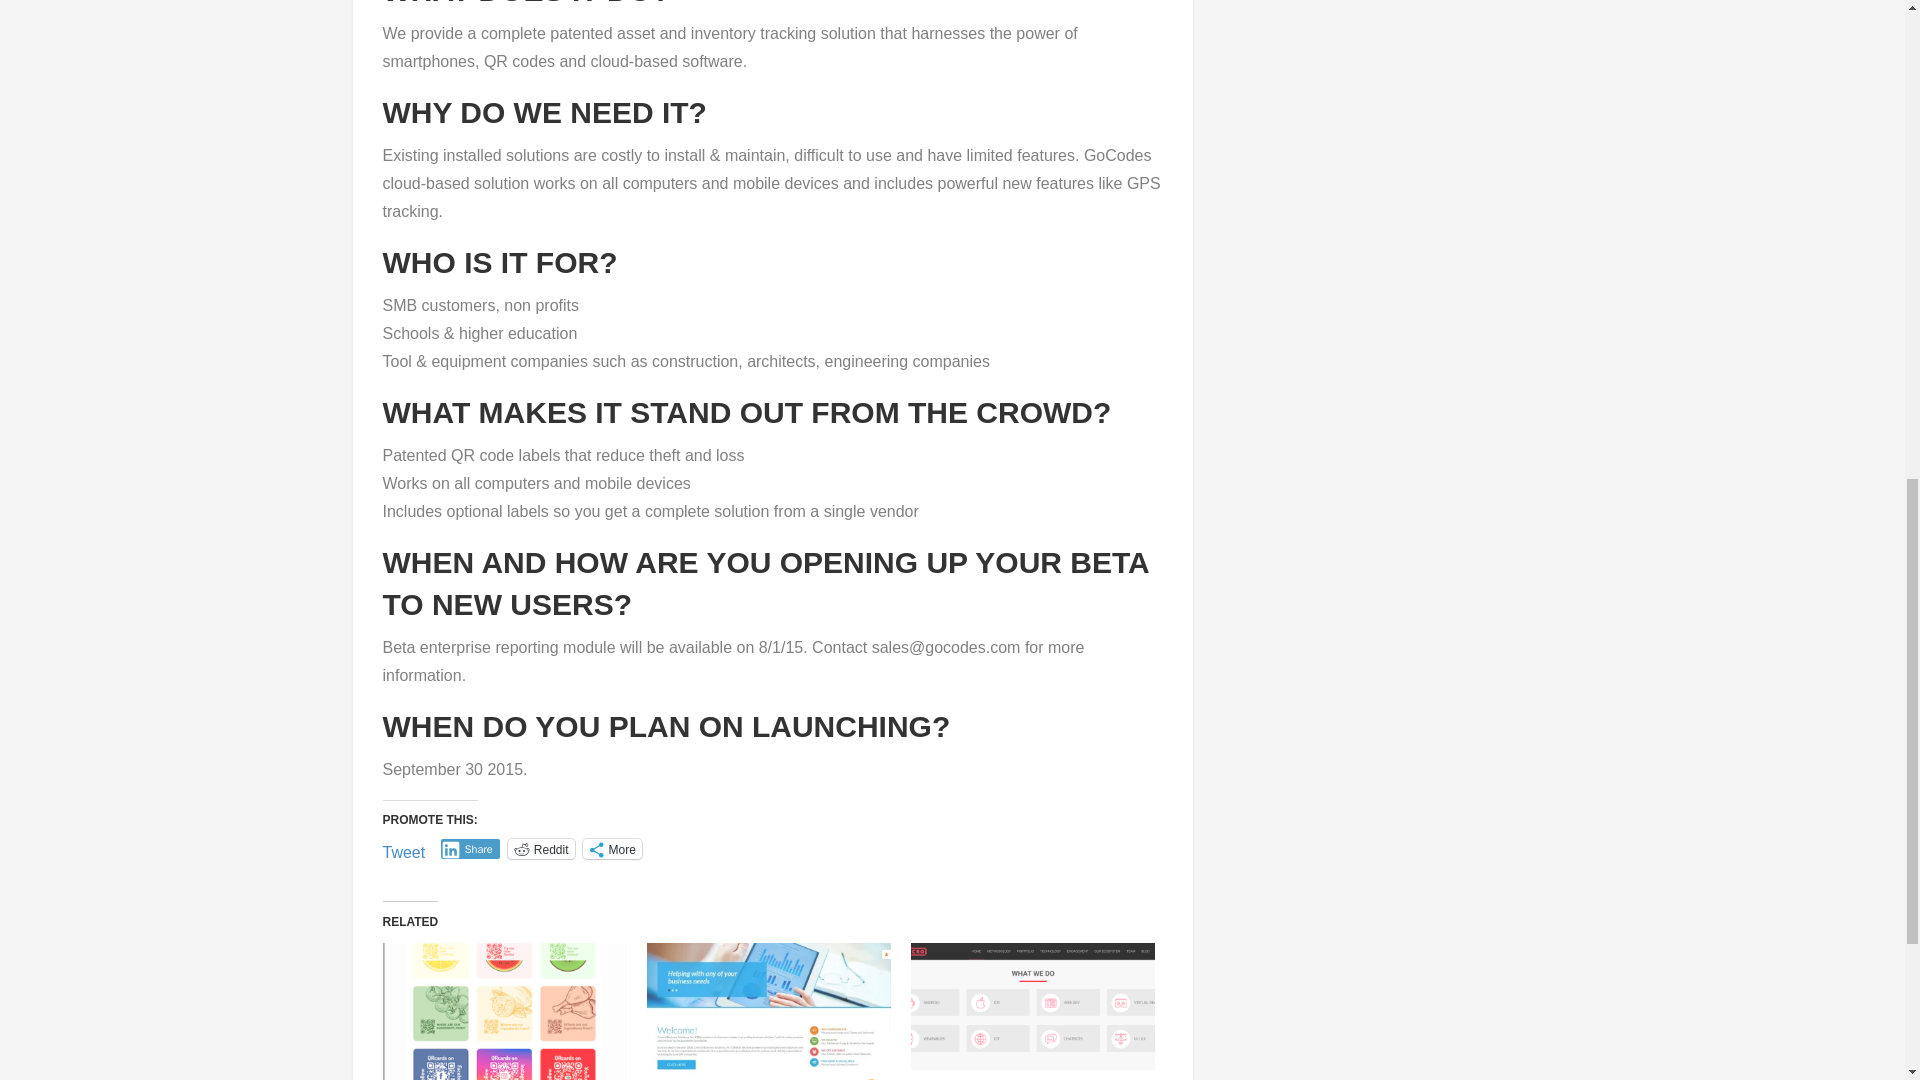 The width and height of the screenshot is (1920, 1080). I want to click on More, so click(611, 848).